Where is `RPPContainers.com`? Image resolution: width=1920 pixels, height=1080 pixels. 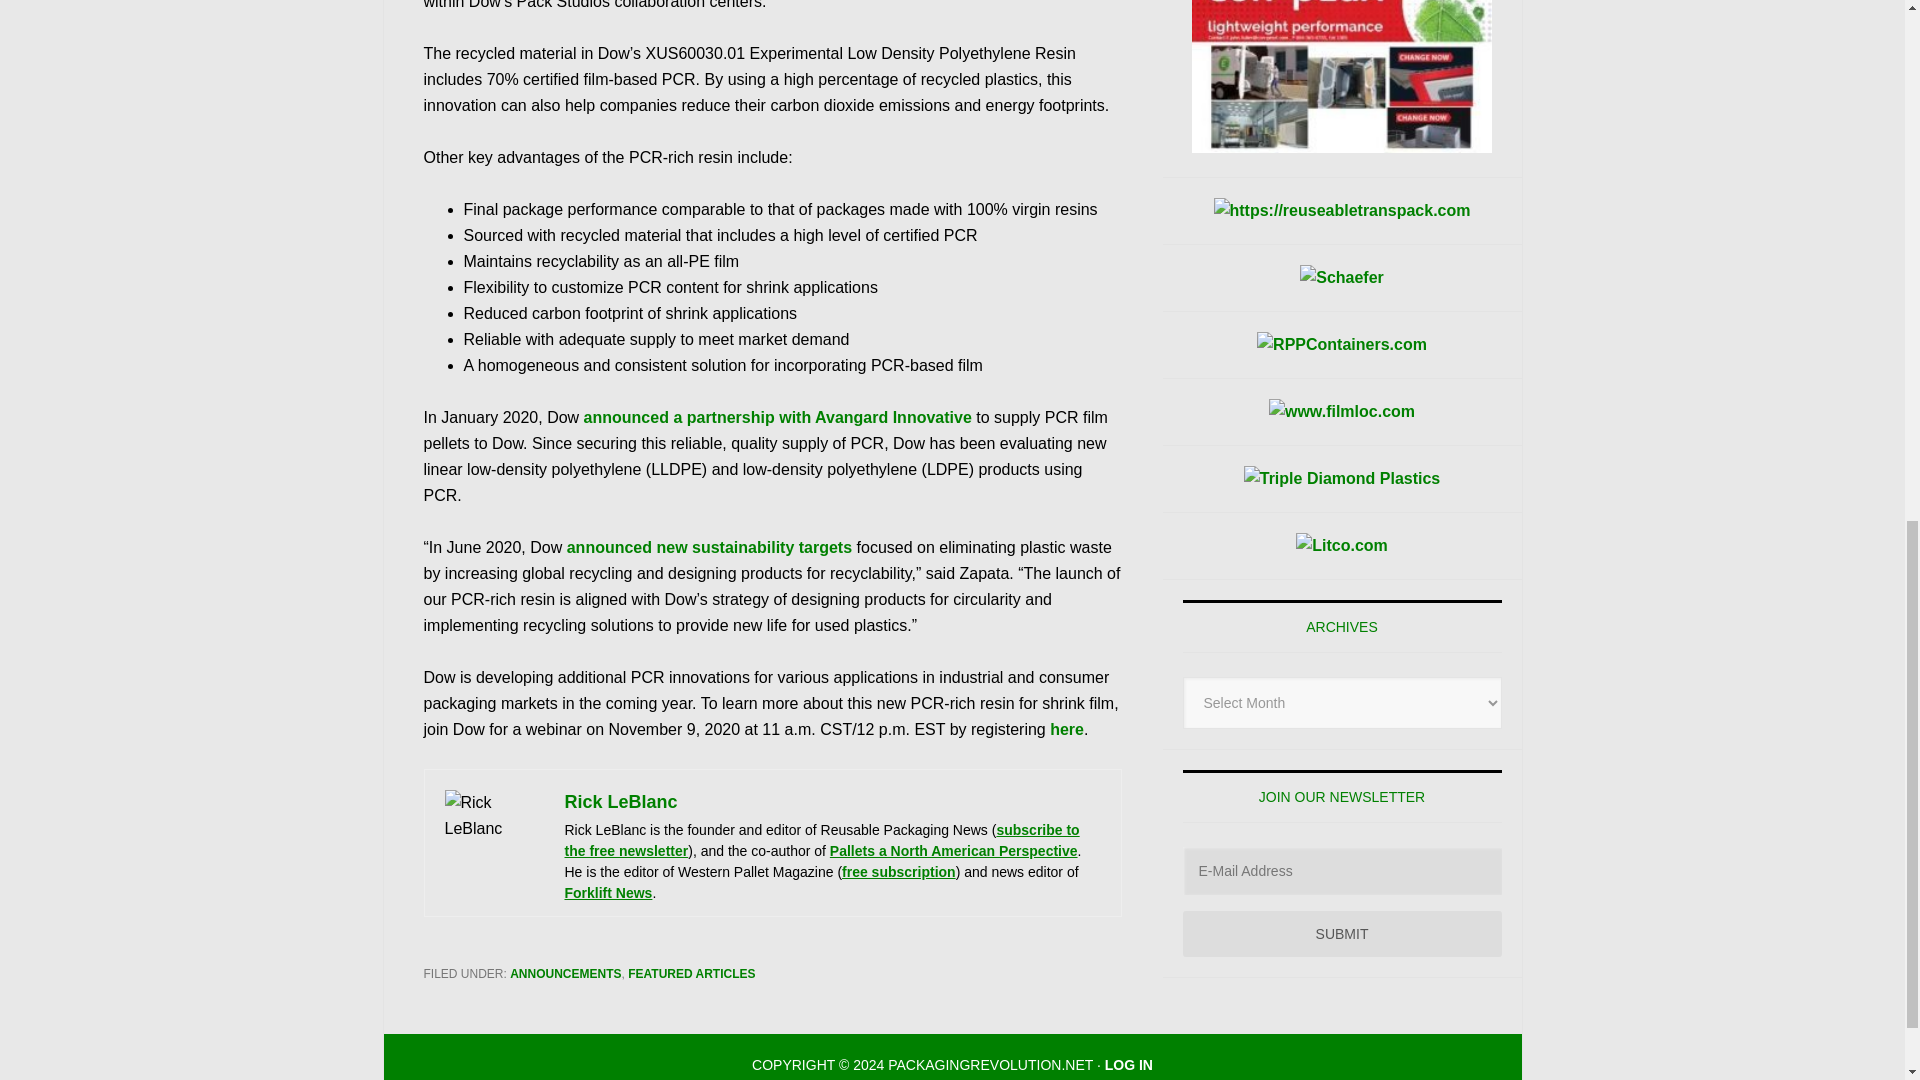
RPPContainers.com is located at coordinates (1342, 344).